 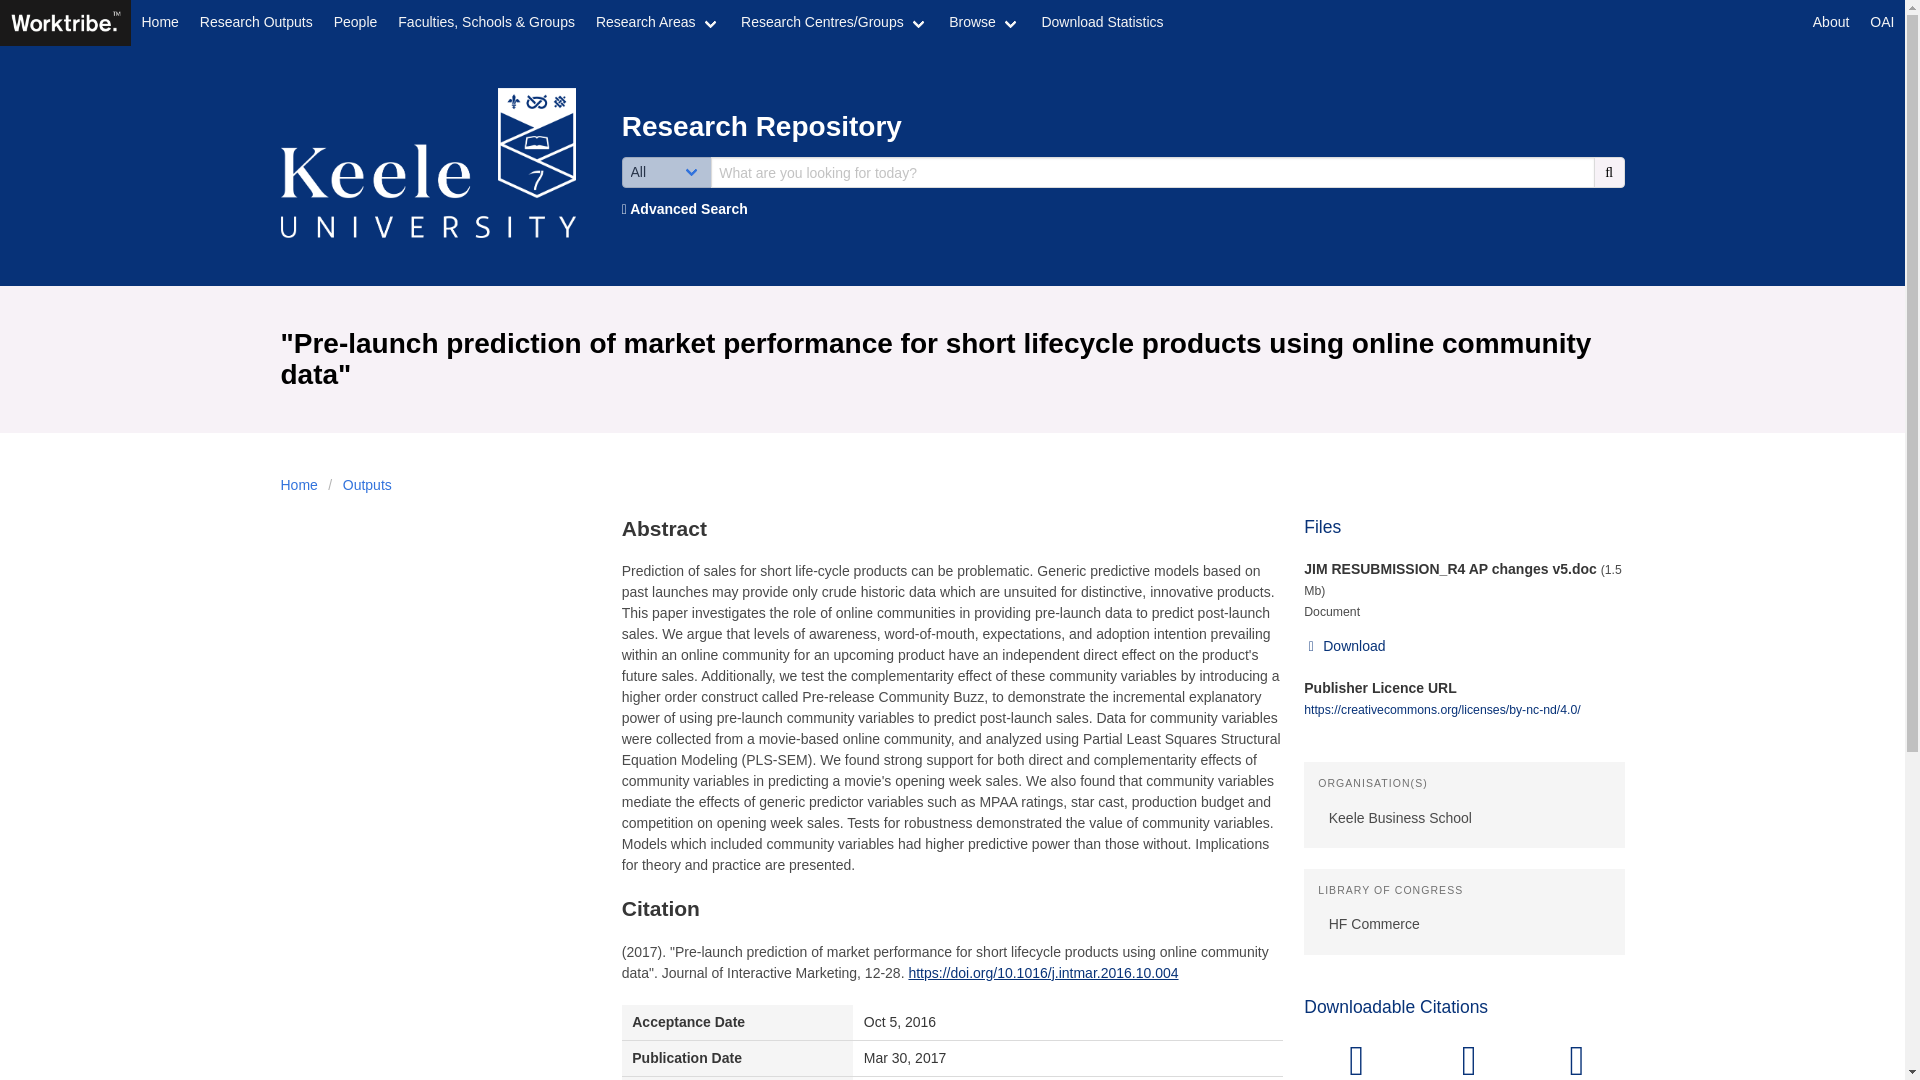 What do you see at coordinates (64, 21) in the screenshot?
I see `2.0.100` at bounding box center [64, 21].